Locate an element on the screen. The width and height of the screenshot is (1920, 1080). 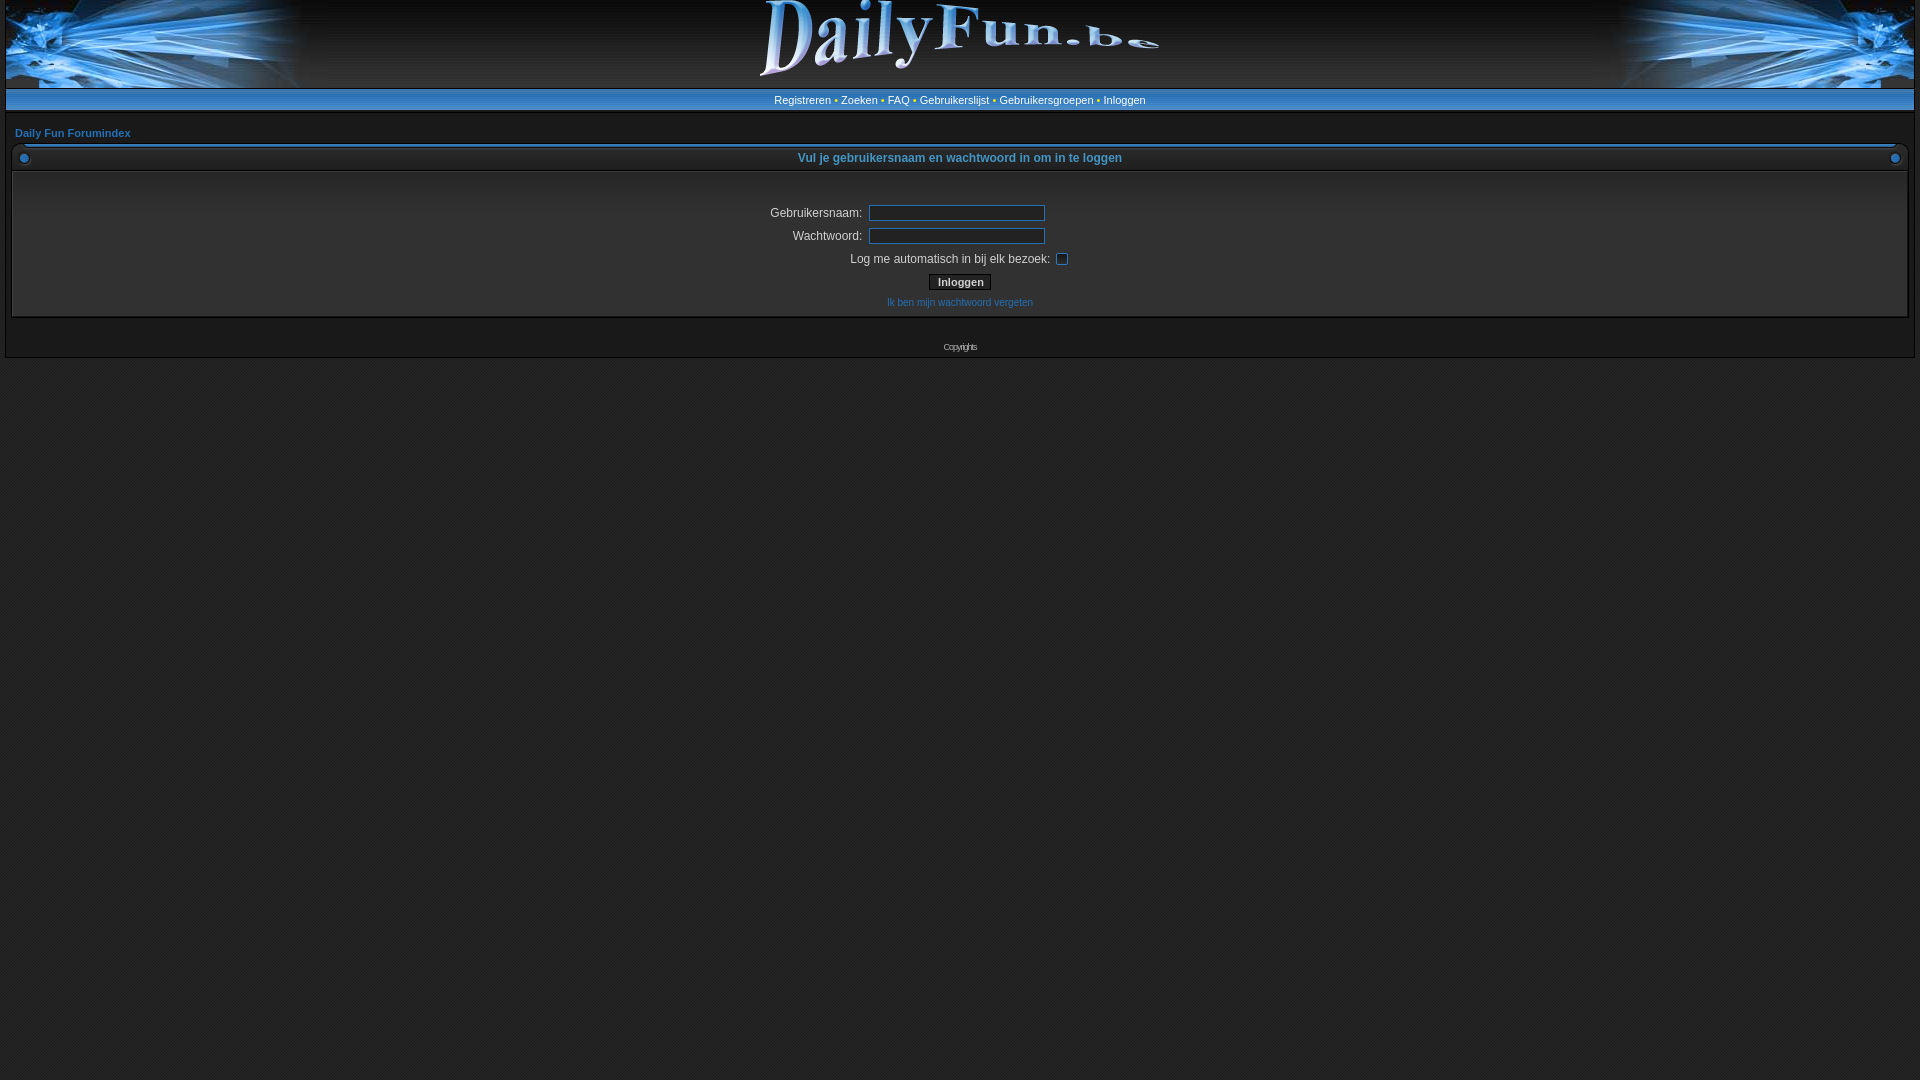
Copyrights is located at coordinates (960, 347).